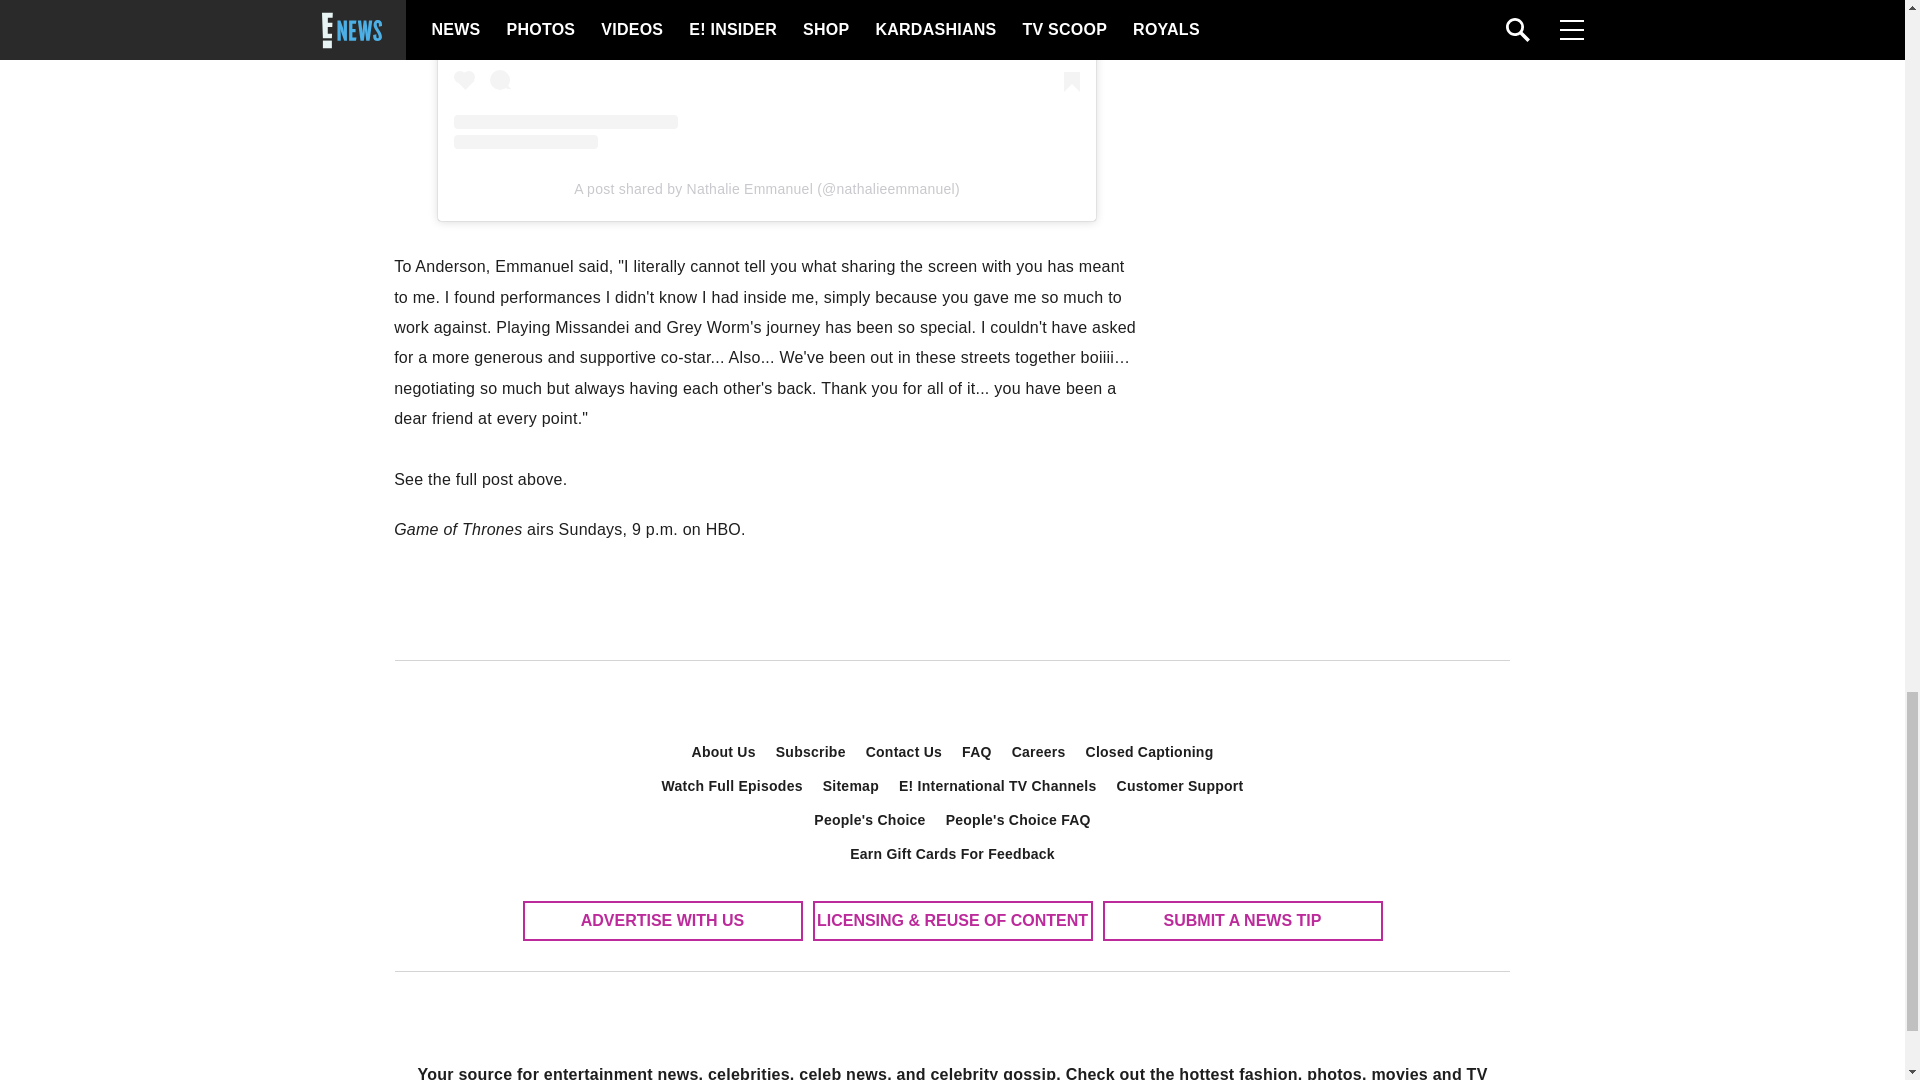  I want to click on Careers, so click(1038, 752).